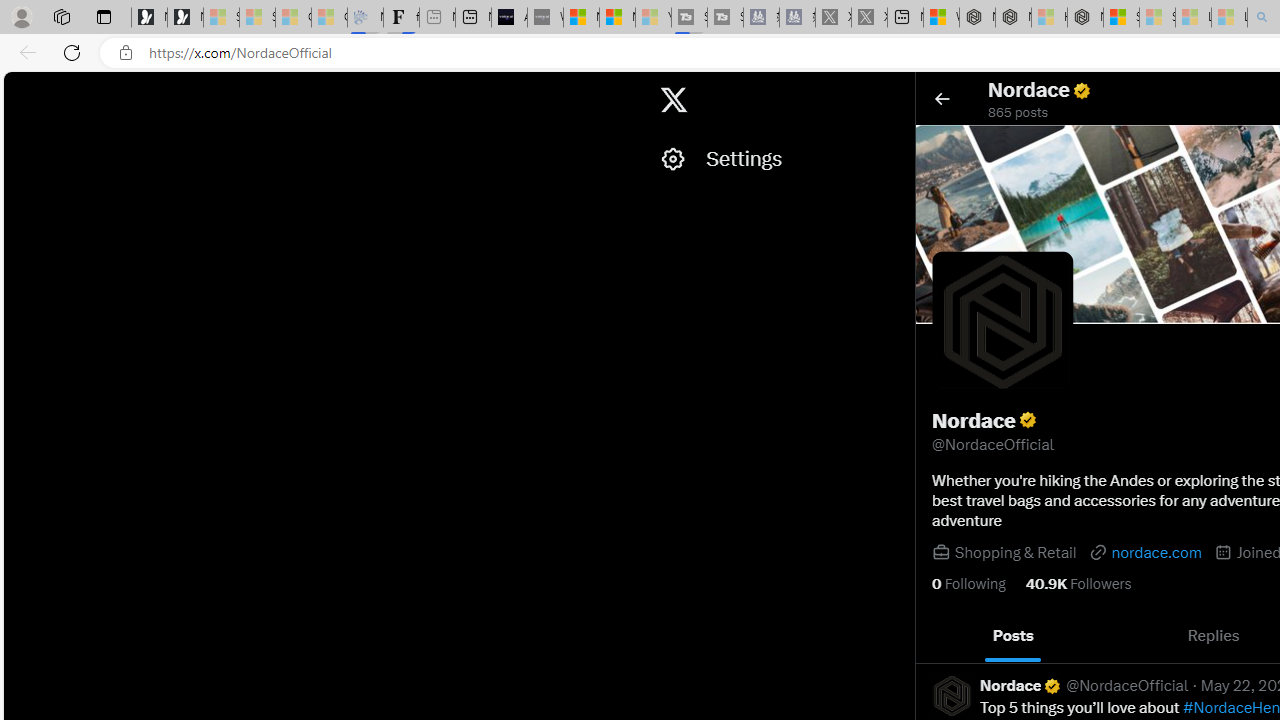 This screenshot has width=1280, height=720. Describe the element at coordinates (1128, 686) in the screenshot. I see `@NordaceOfficial` at that location.